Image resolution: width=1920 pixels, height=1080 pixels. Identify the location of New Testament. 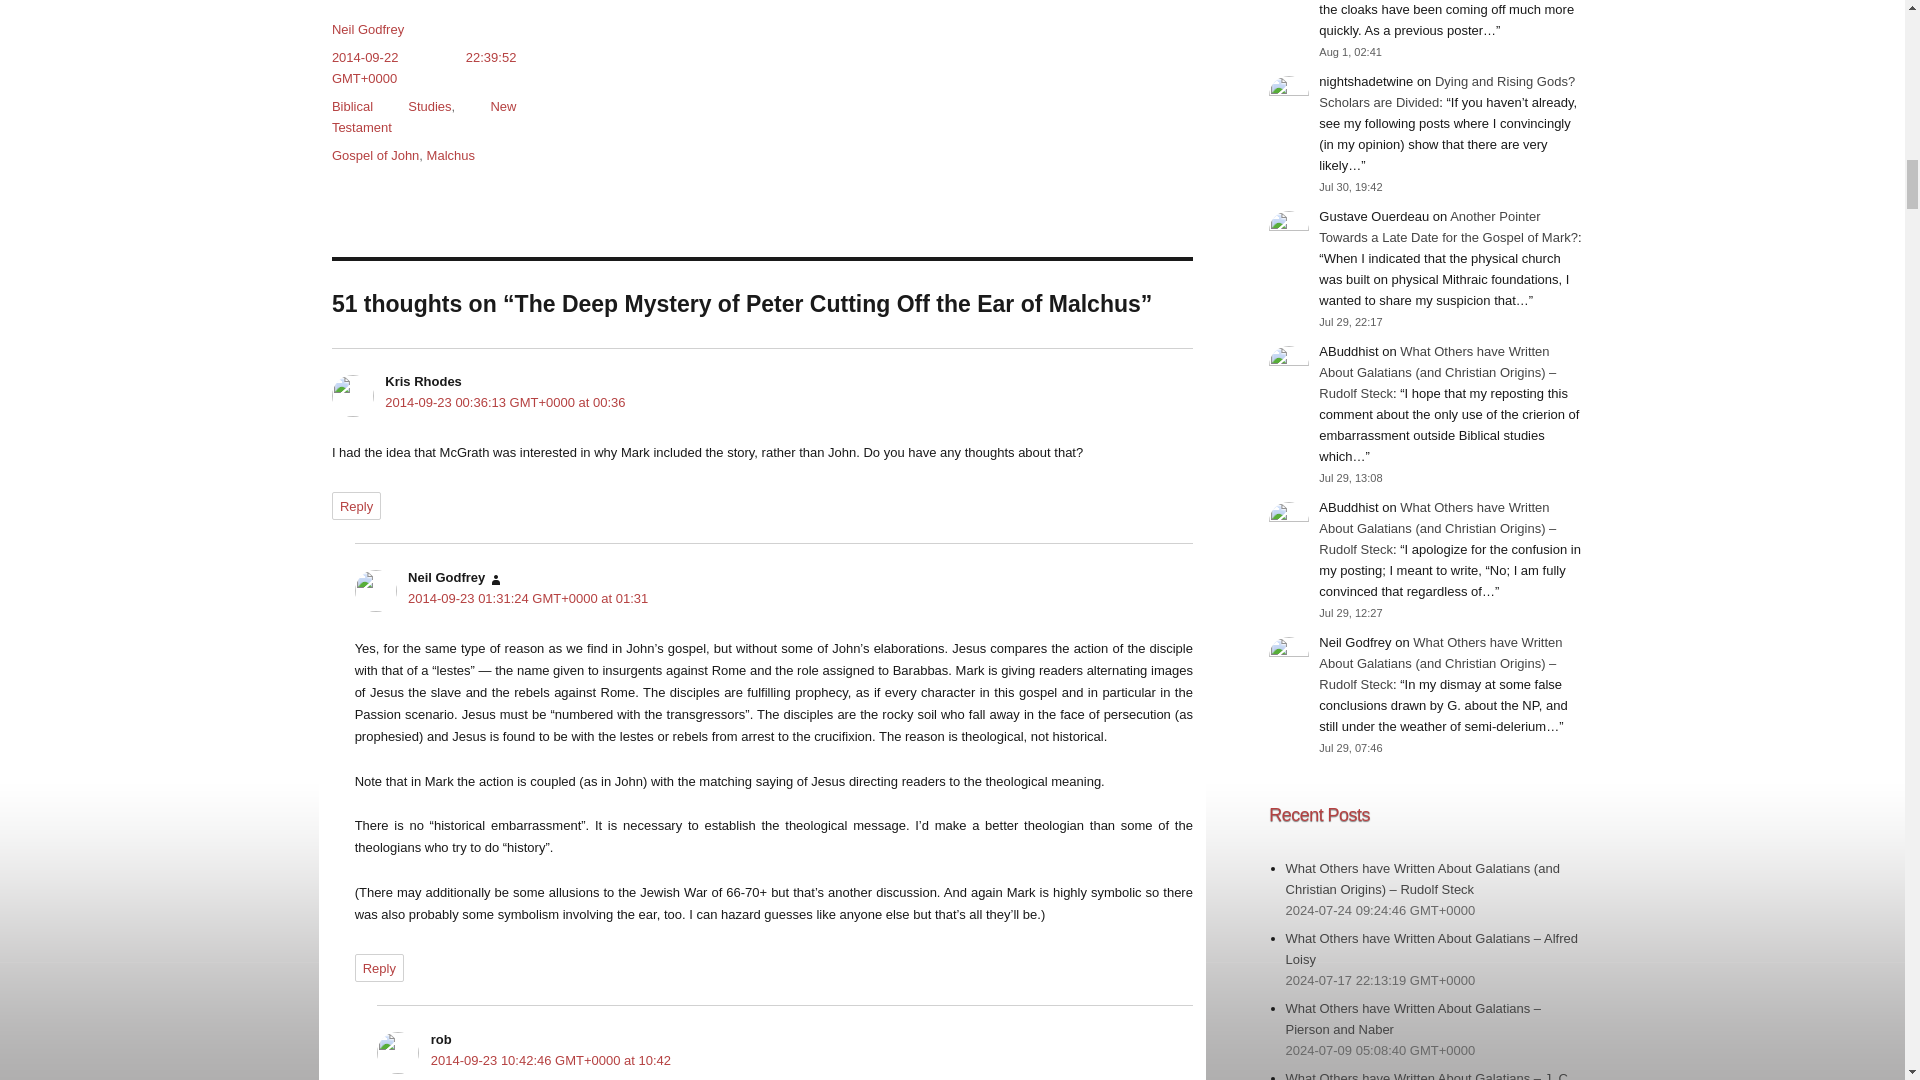
(424, 117).